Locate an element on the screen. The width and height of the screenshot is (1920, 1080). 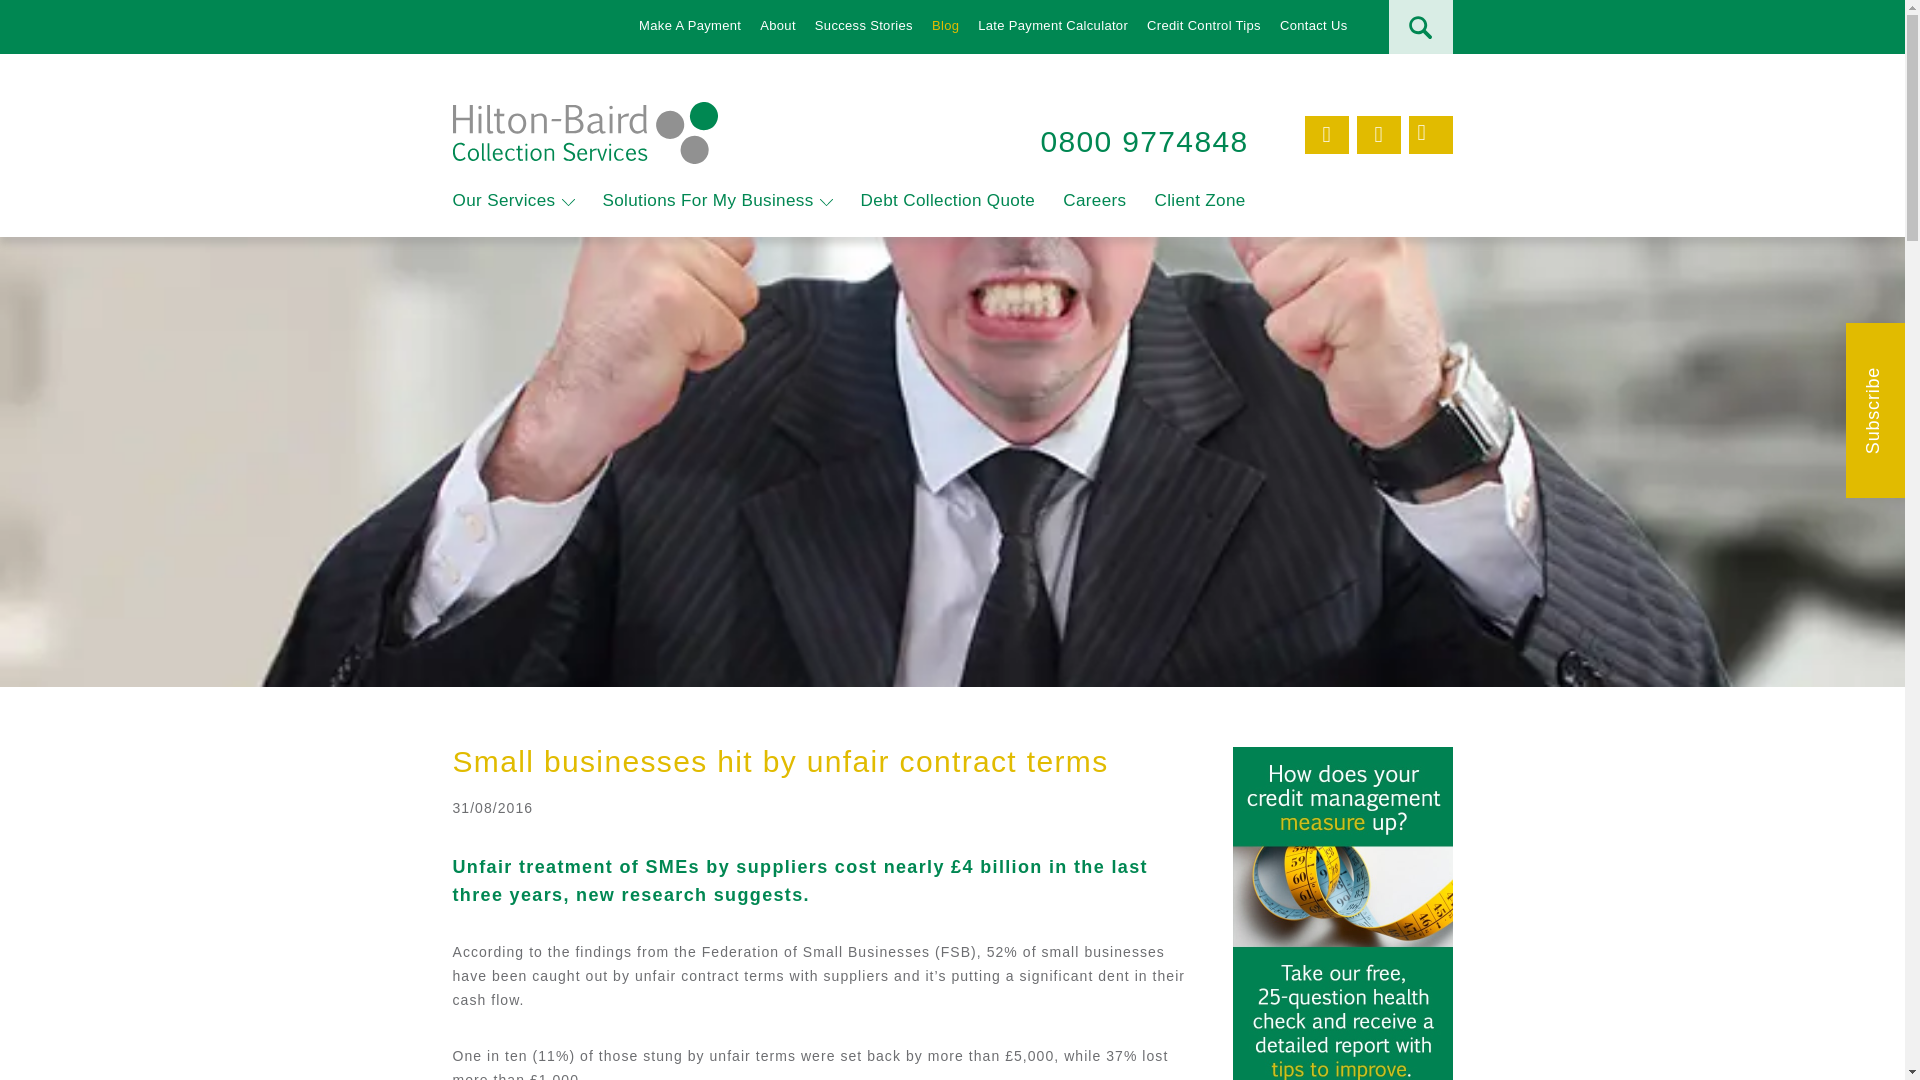
Late Payment Calculator is located at coordinates (1052, 26).